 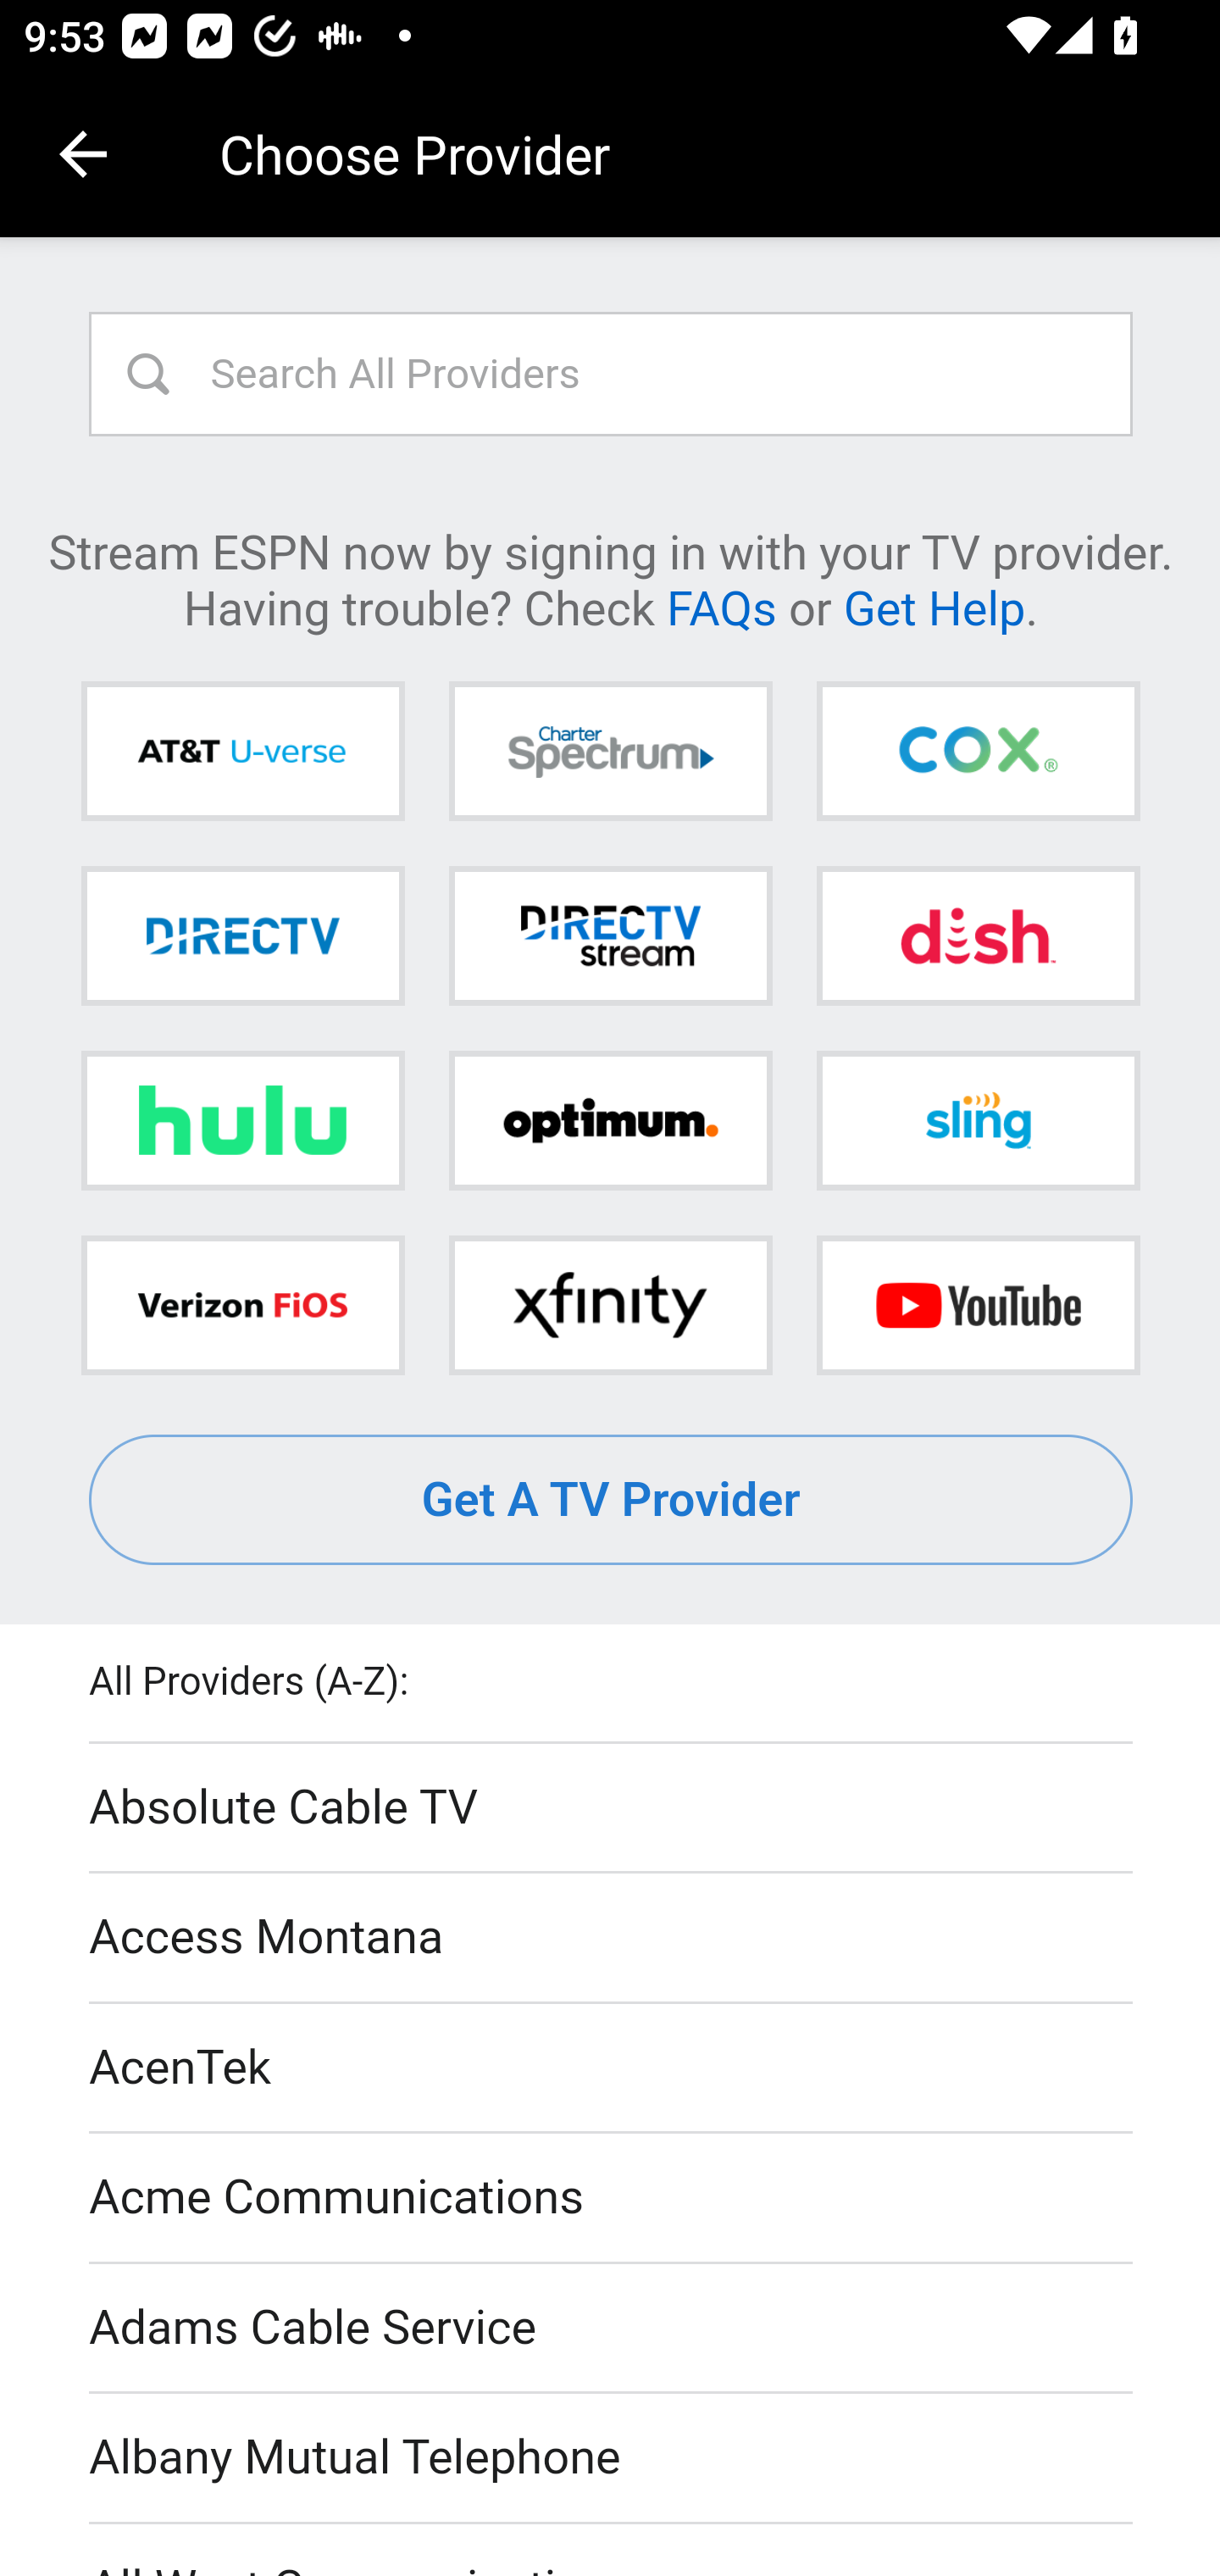 What do you see at coordinates (612, 2068) in the screenshot?
I see `AcenTek` at bounding box center [612, 2068].